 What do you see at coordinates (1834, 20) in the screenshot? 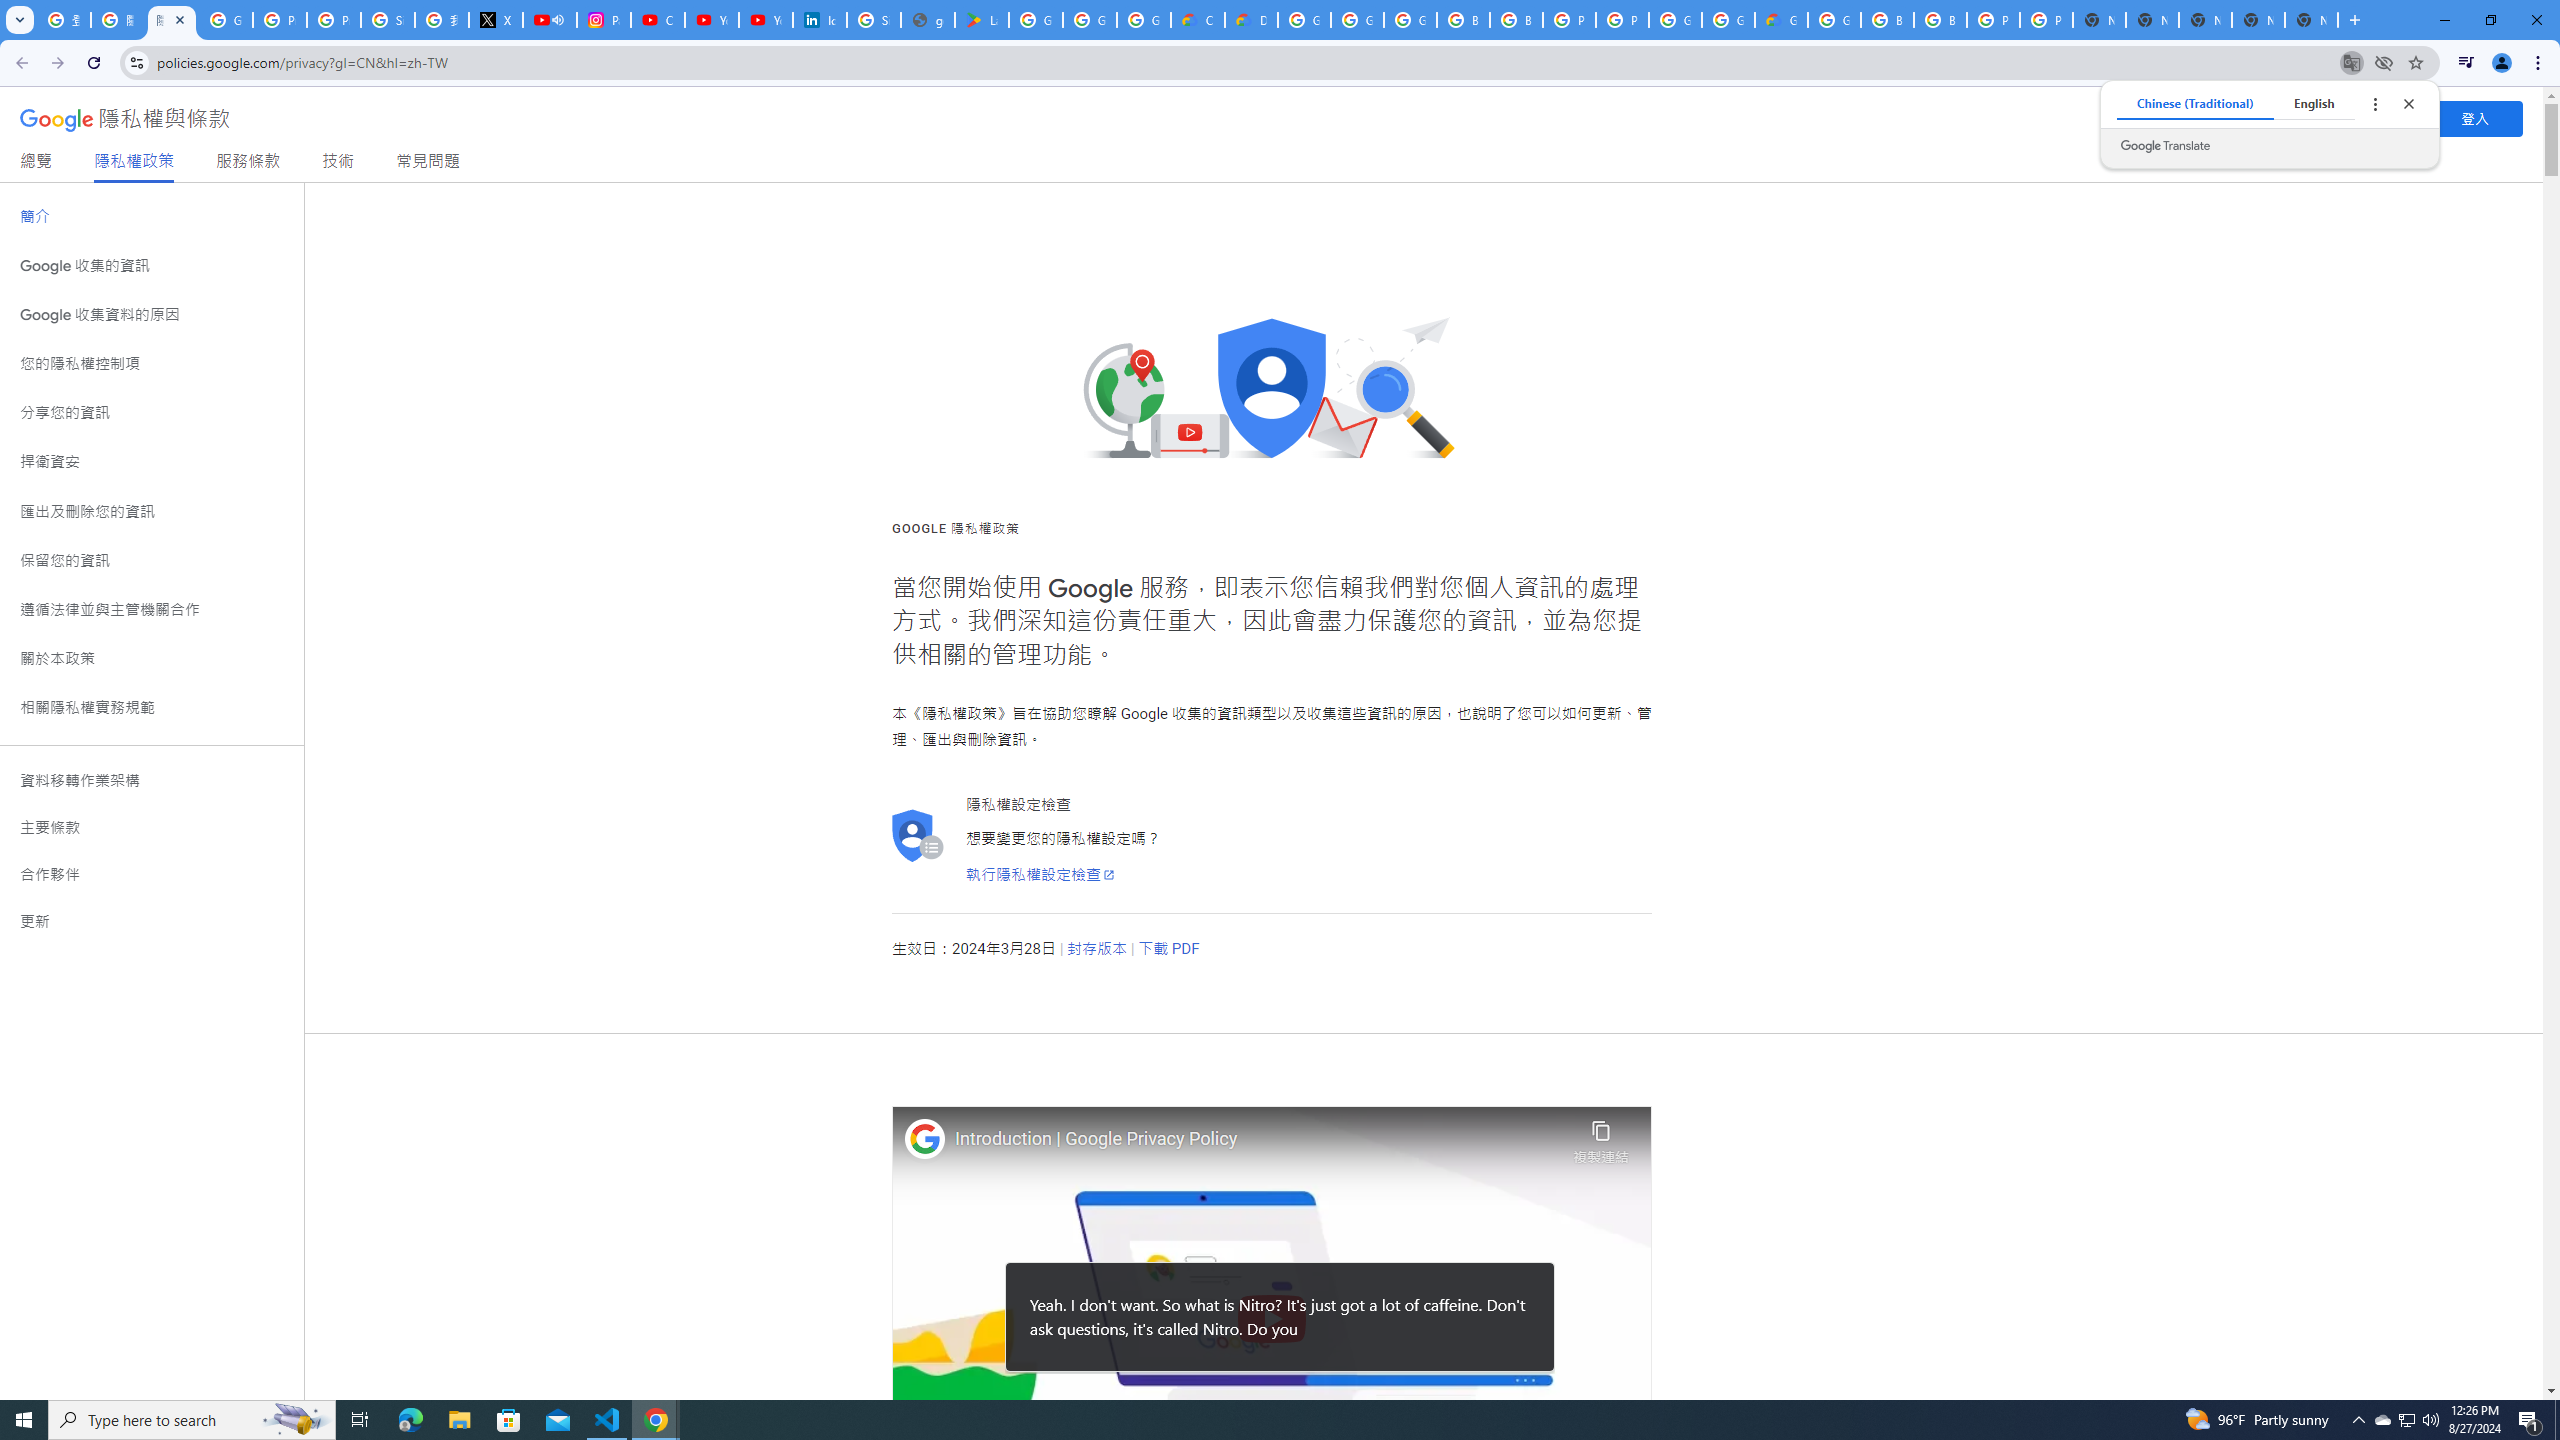
I see `Google Cloud Platform` at bounding box center [1834, 20].